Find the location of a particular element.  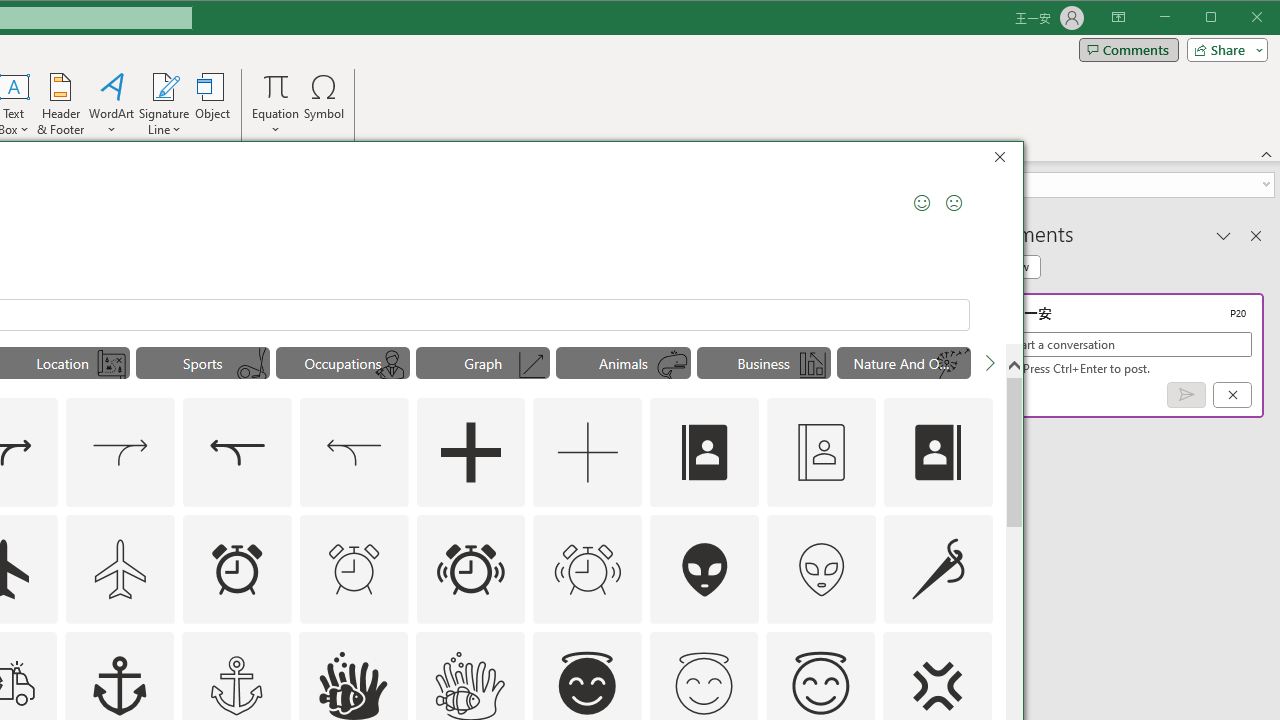

AutomationID: Icons_Dandelion_M is located at coordinates (952, 365).